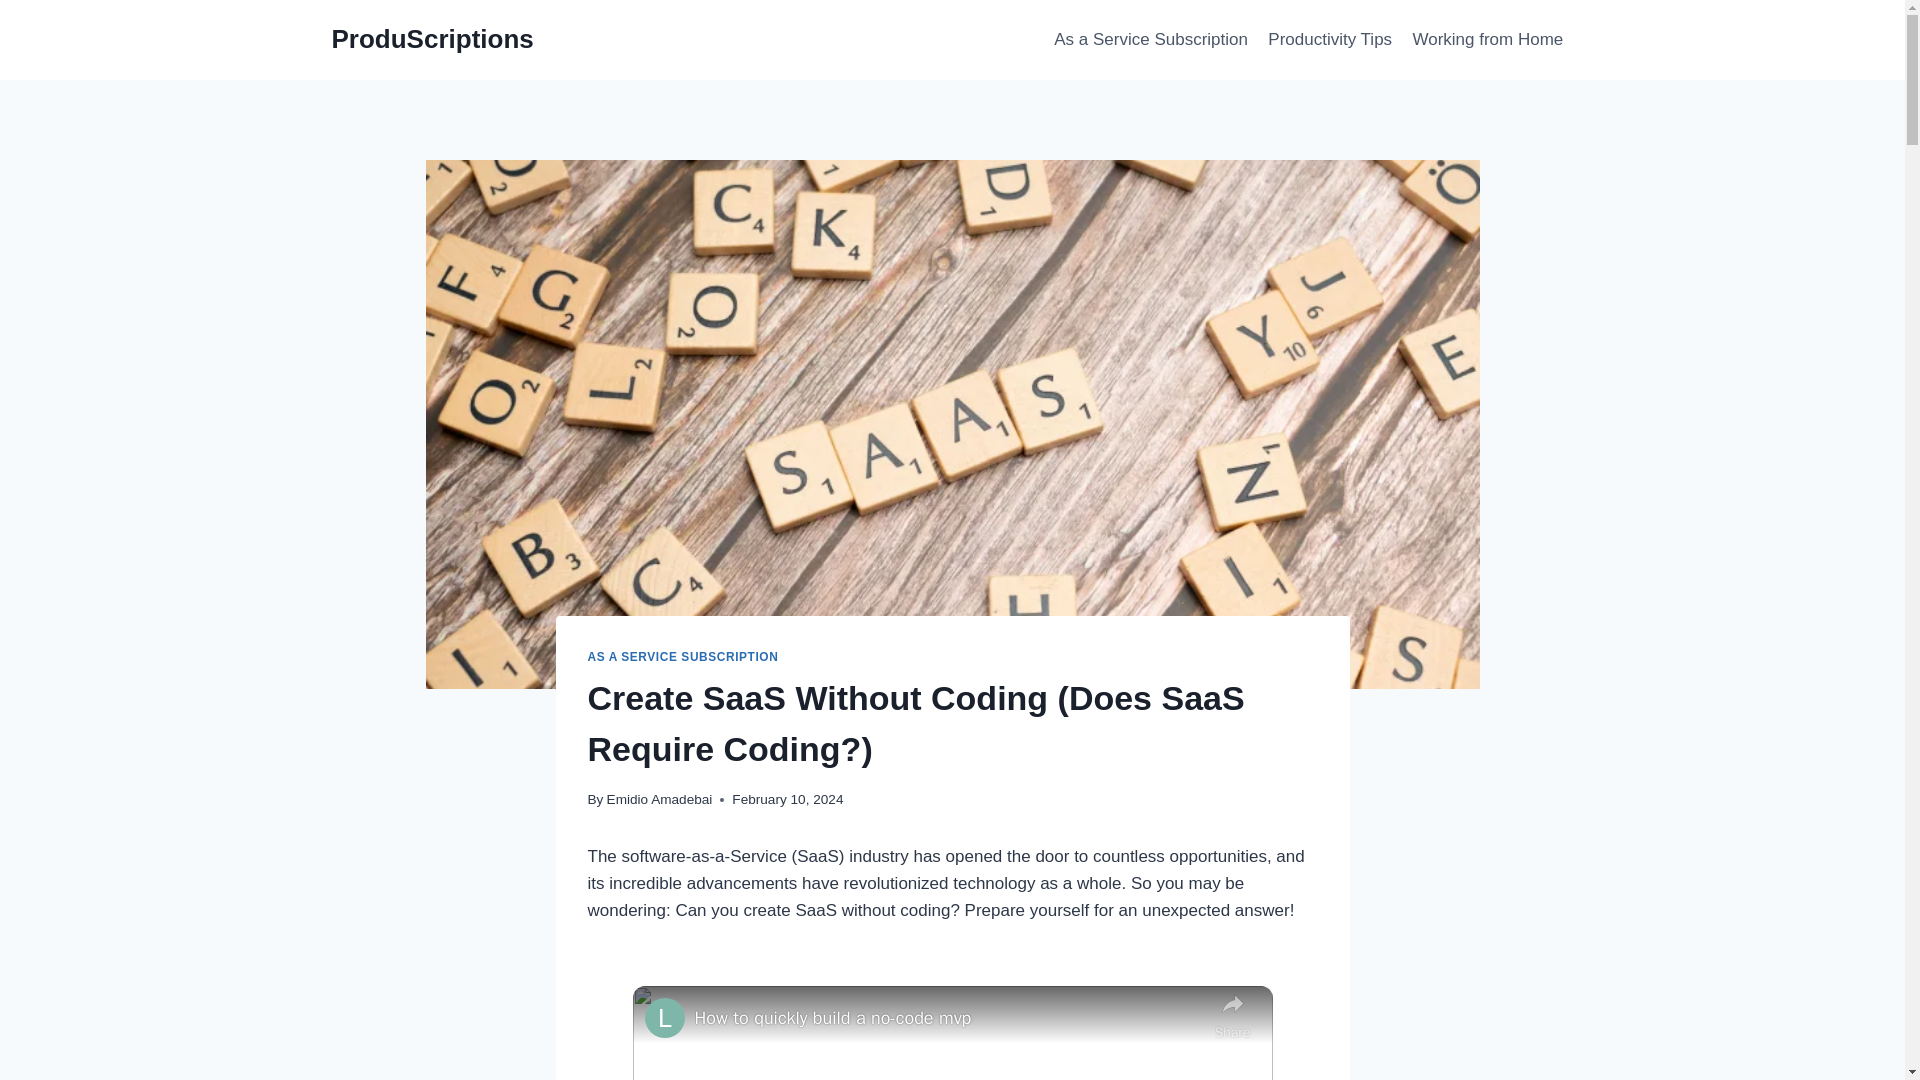 Image resolution: width=1920 pixels, height=1080 pixels. I want to click on Working from Home, so click(1486, 40).